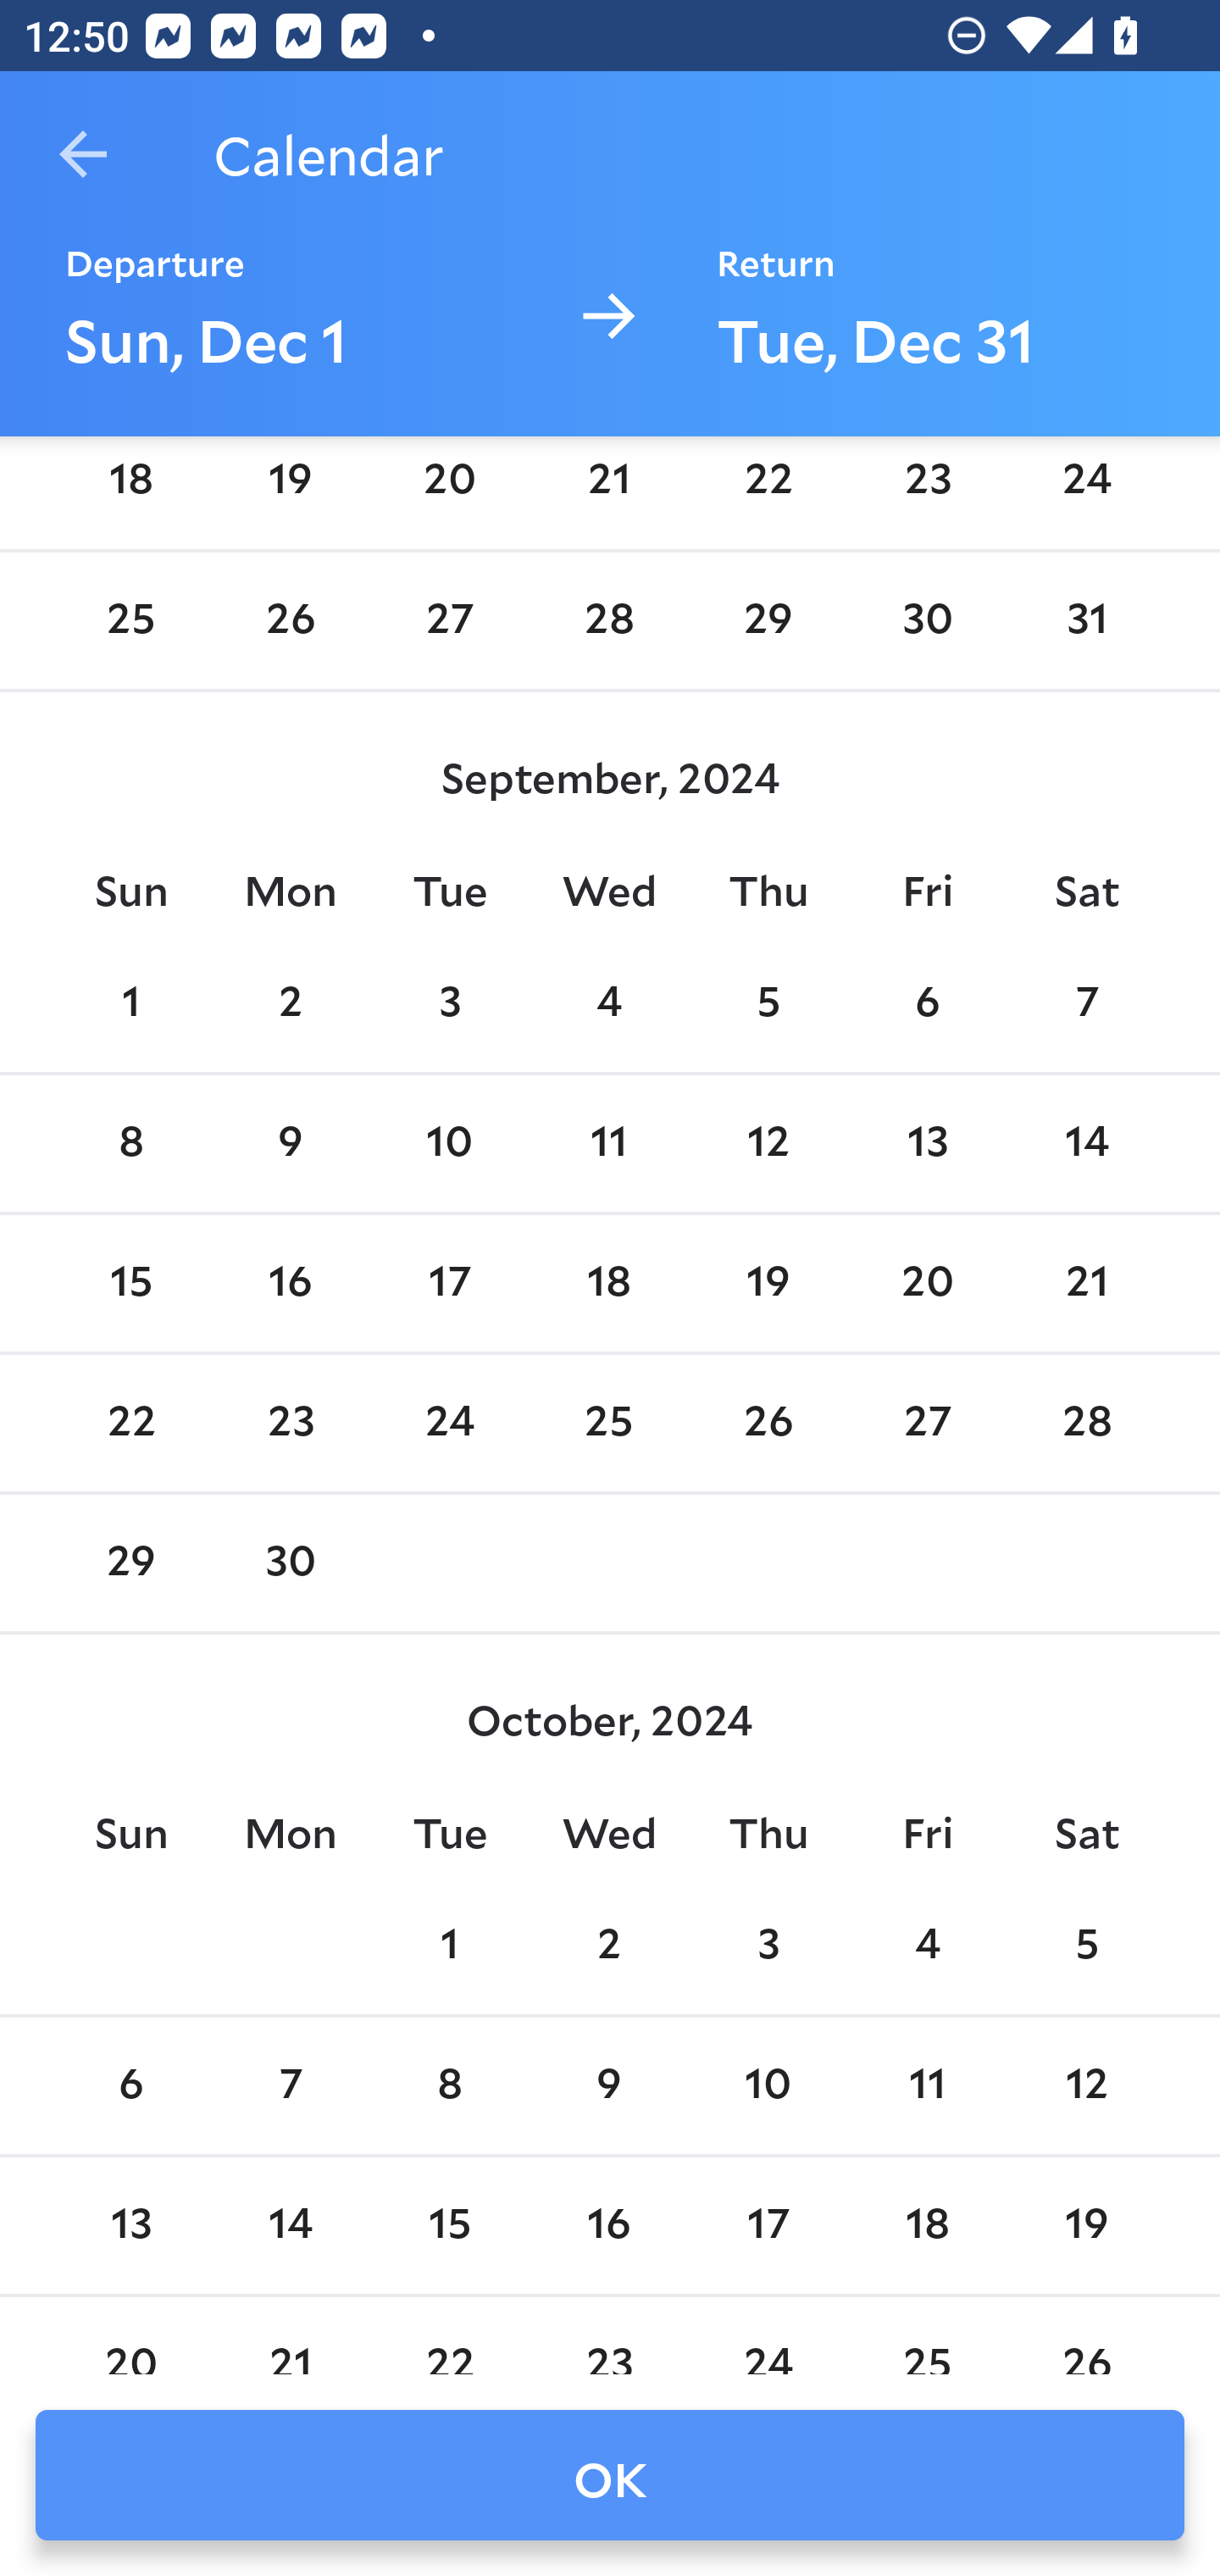  I want to click on 19, so click(768, 1283).